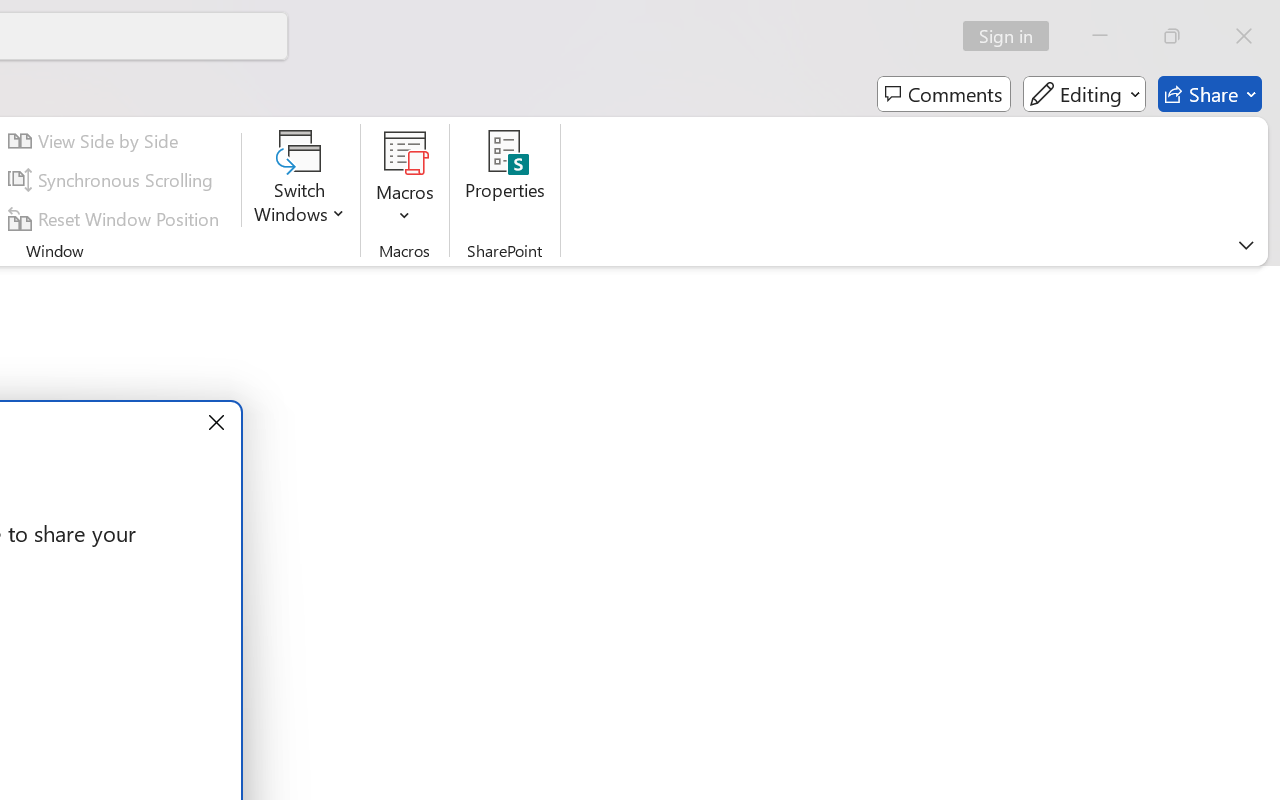 The height and width of the screenshot is (800, 1280). I want to click on Switch Windows, so click(300, 180).